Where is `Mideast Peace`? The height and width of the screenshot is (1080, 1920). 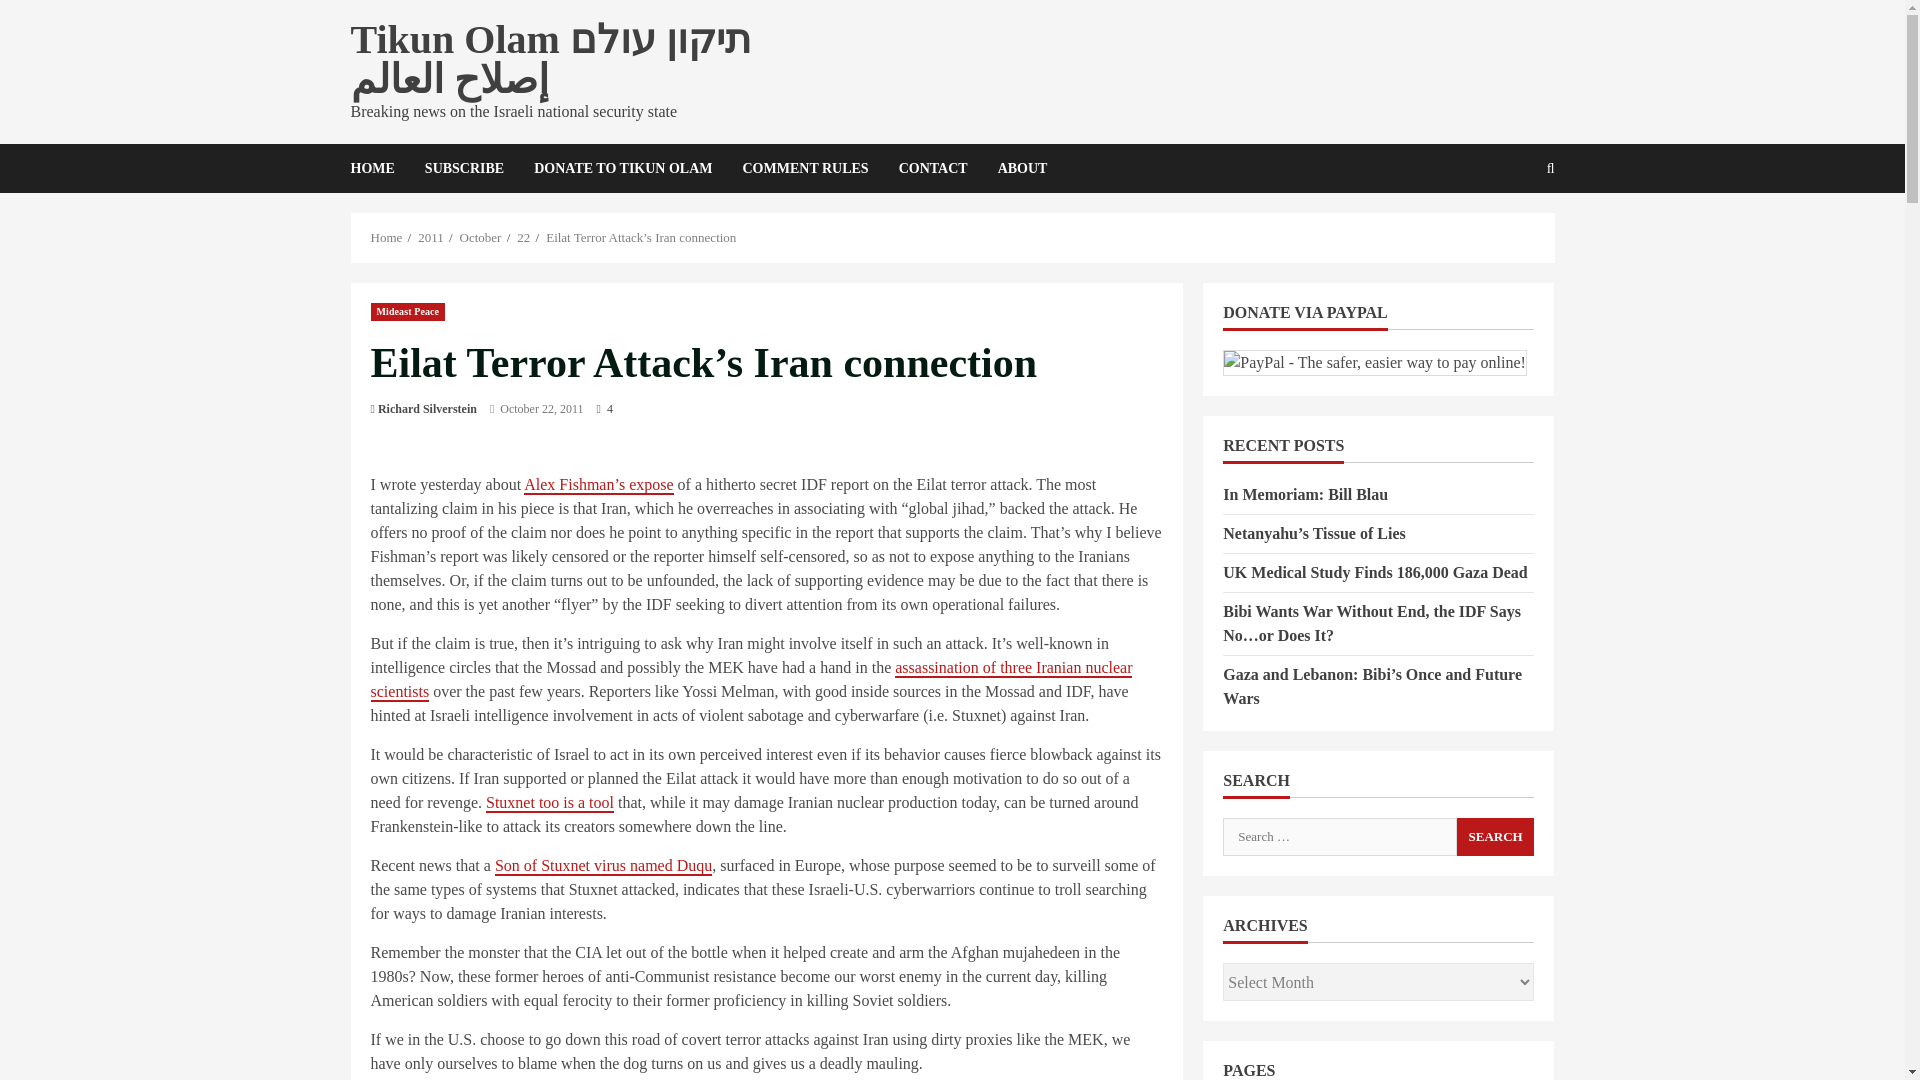 Mideast Peace is located at coordinates (408, 310).